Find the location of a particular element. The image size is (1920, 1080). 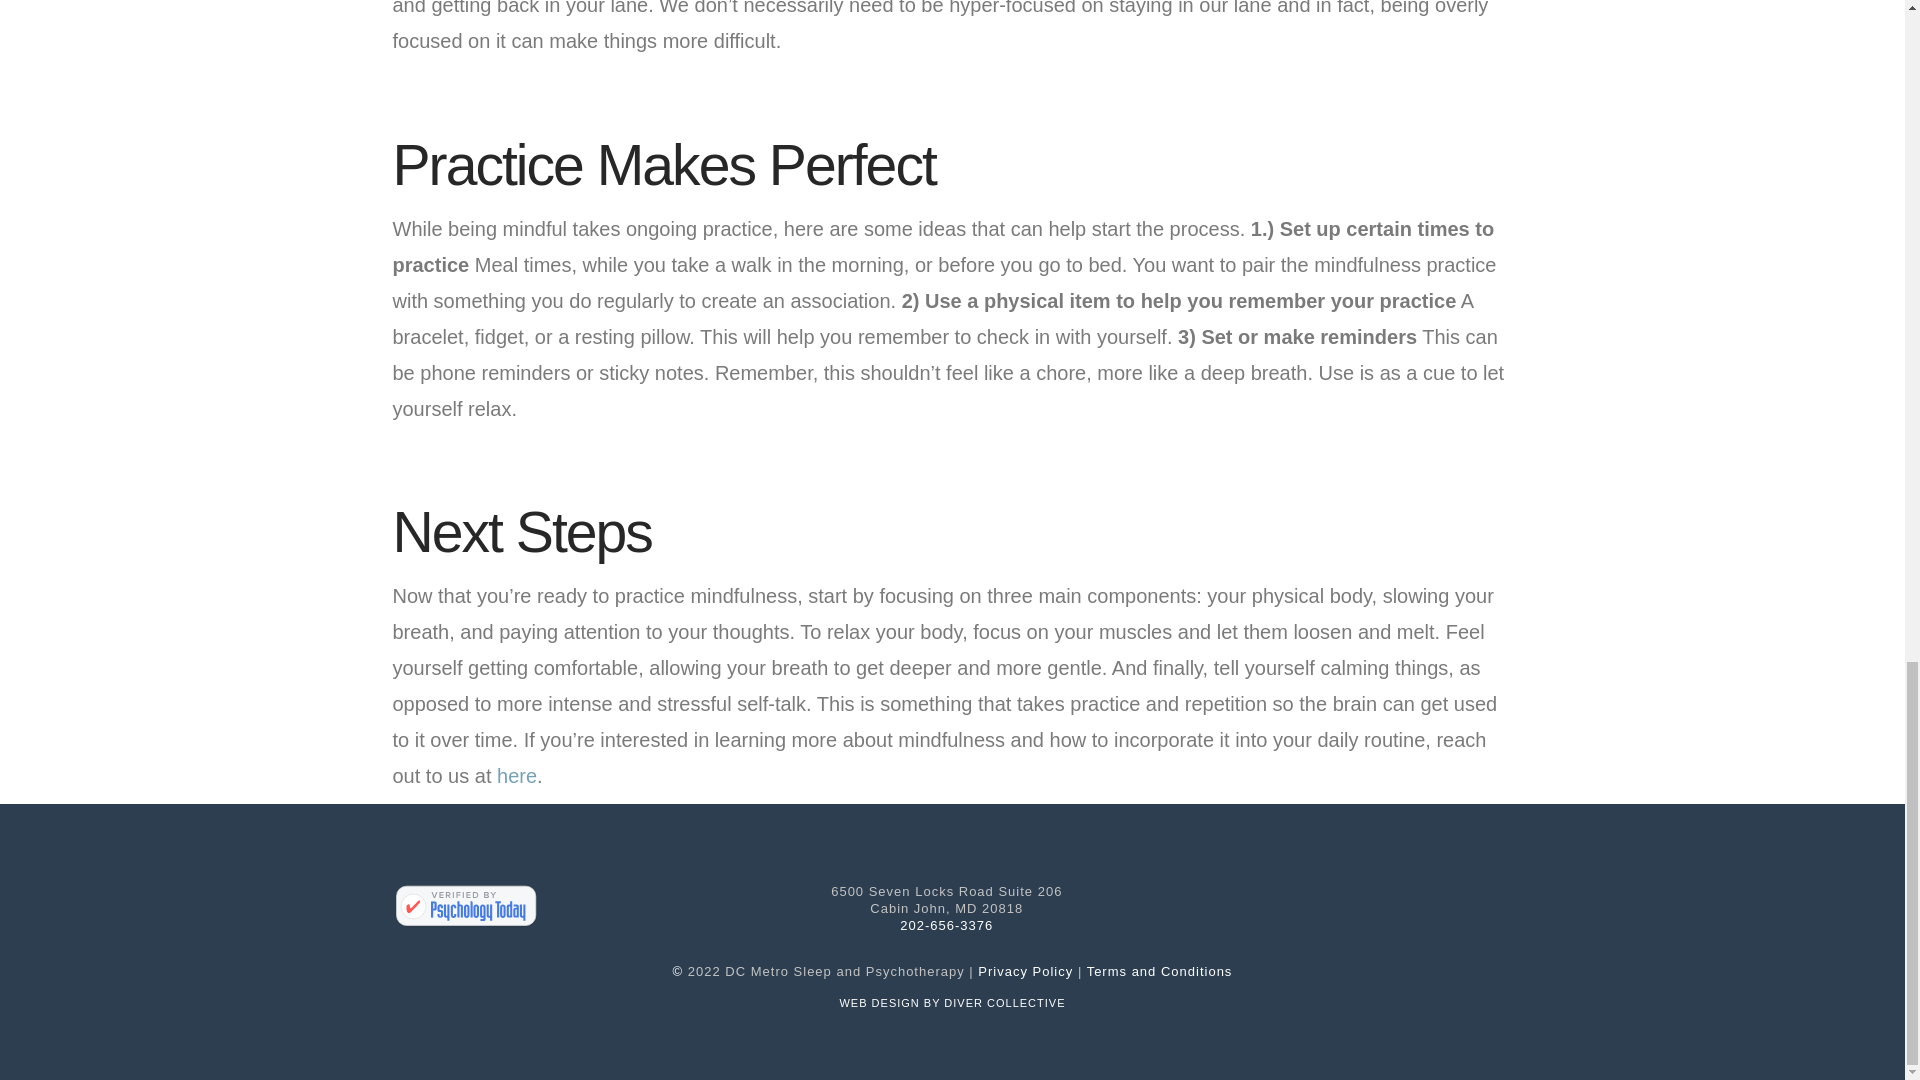

Annie Miller is located at coordinates (464, 906).